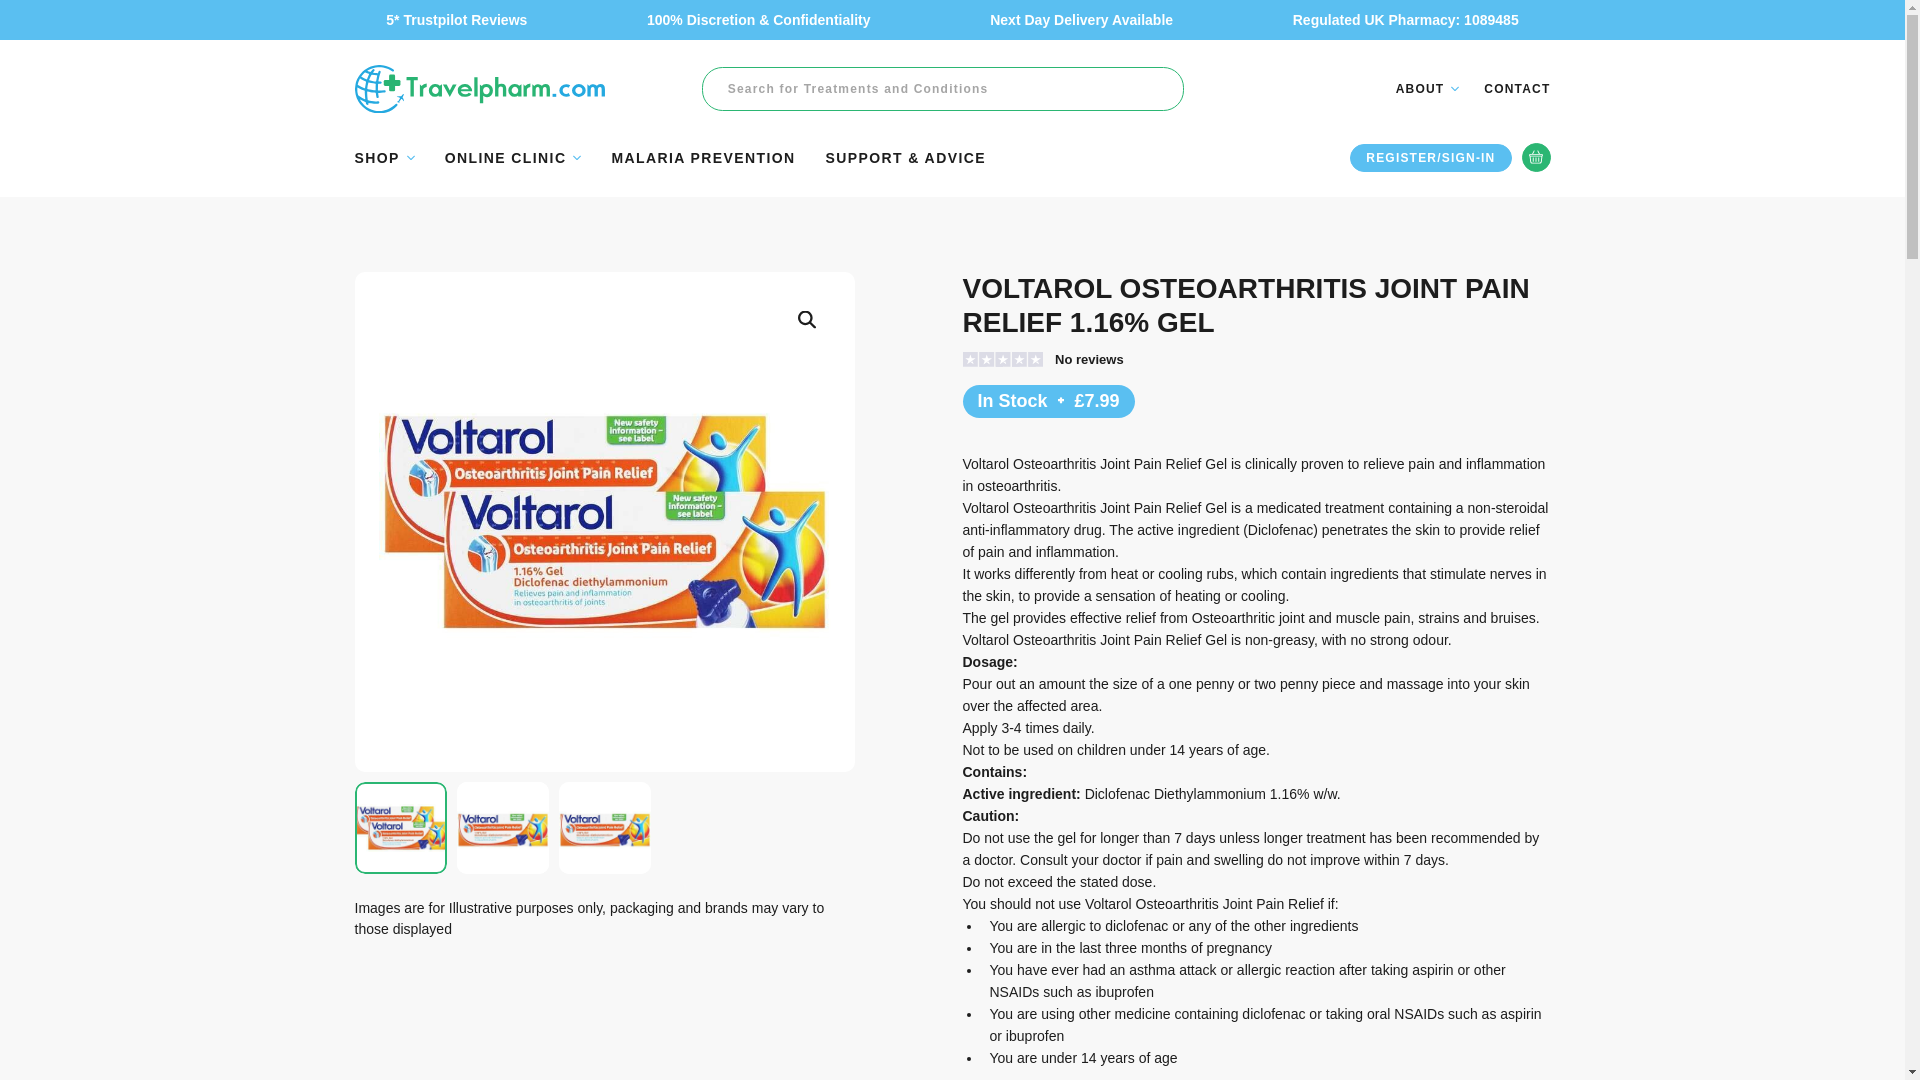  Describe the element at coordinates (1427, 89) in the screenshot. I see `ABOUT` at that location.